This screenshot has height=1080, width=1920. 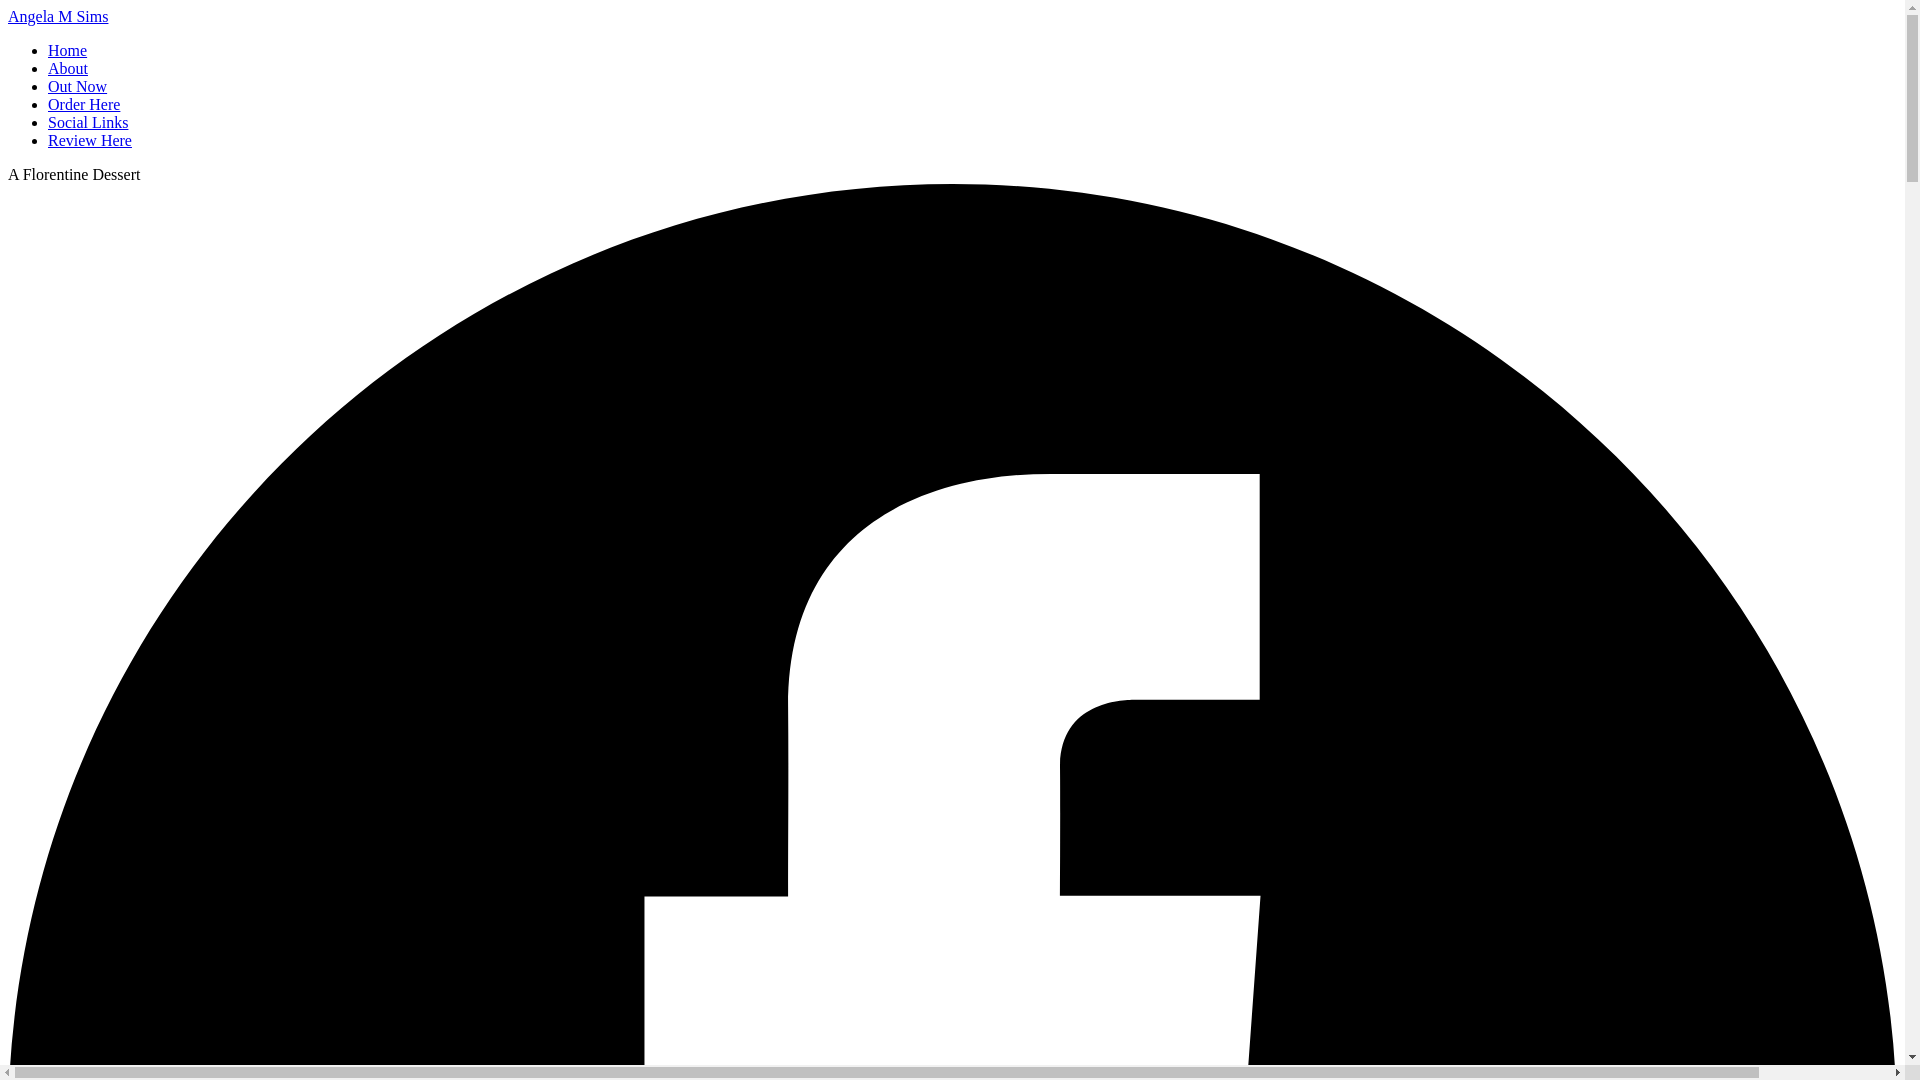 I want to click on Order Here, so click(x=84, y=104).